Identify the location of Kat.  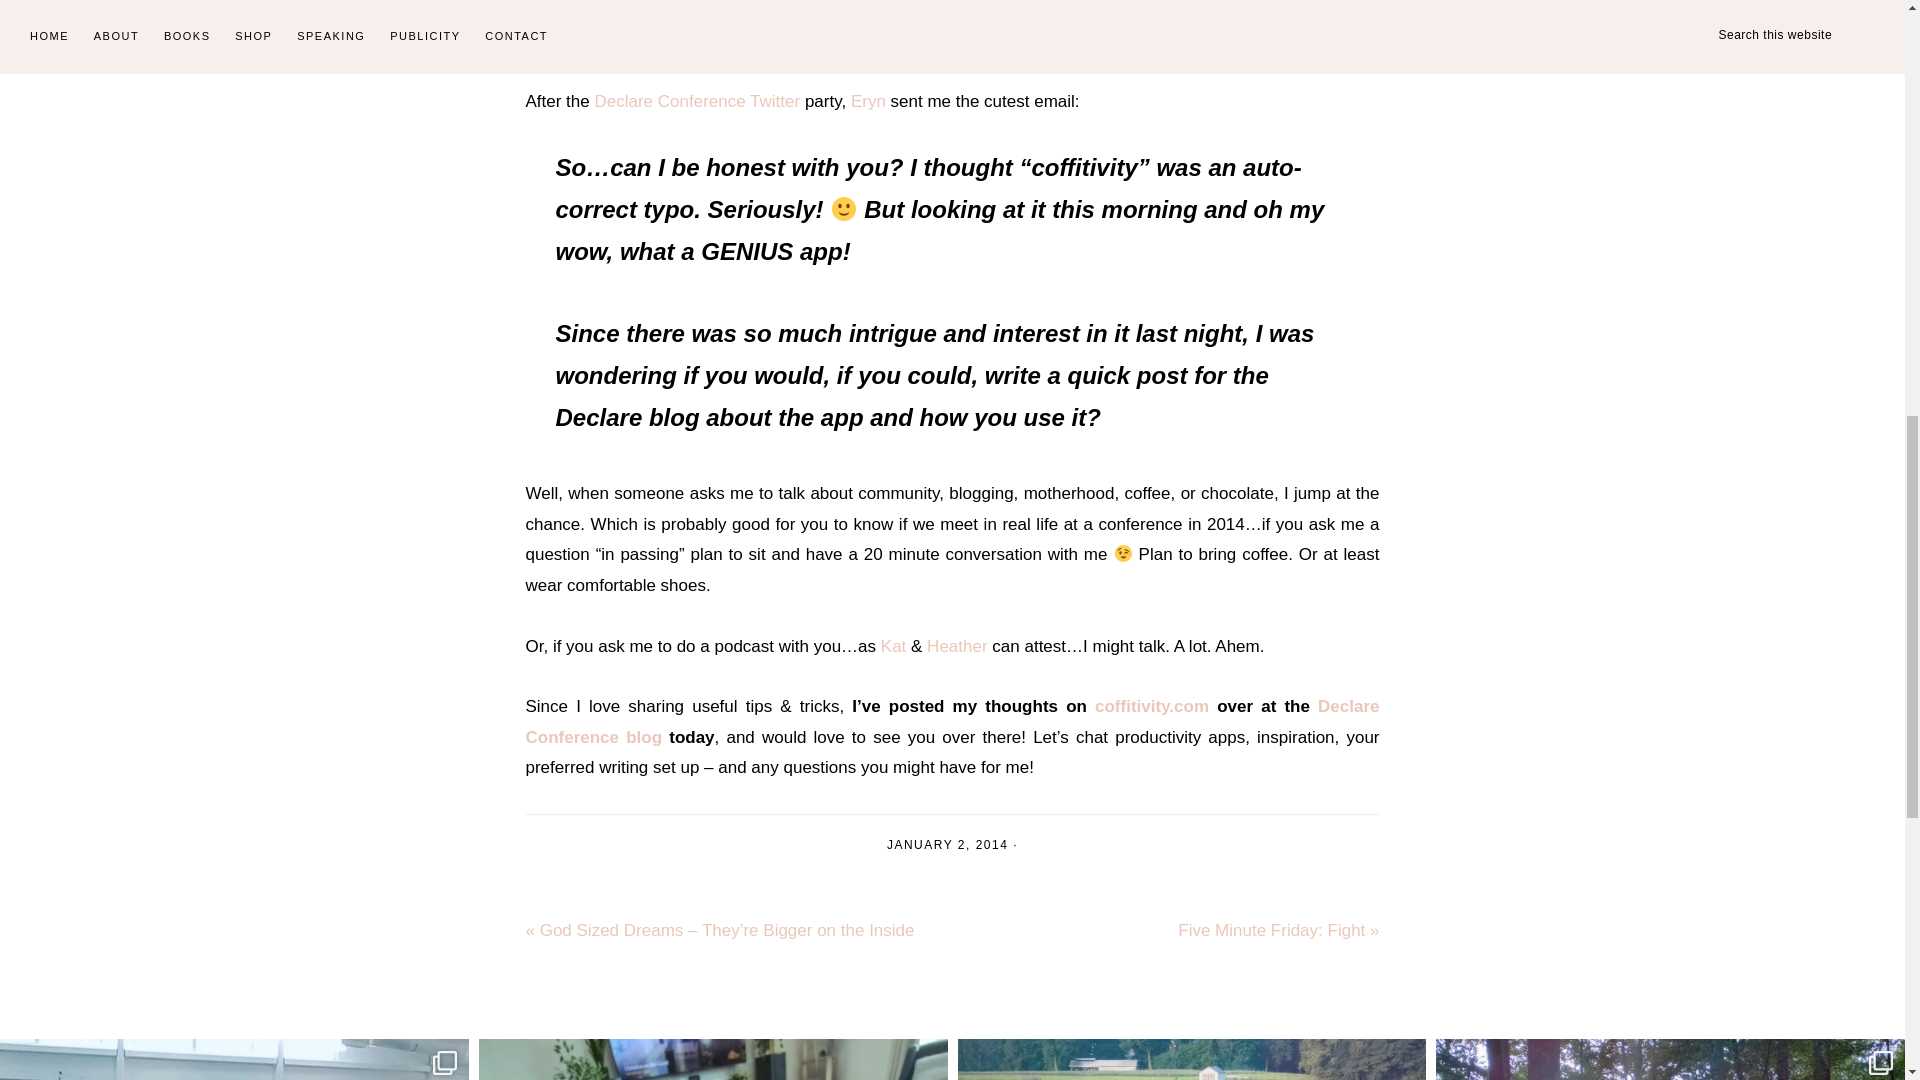
(896, 646).